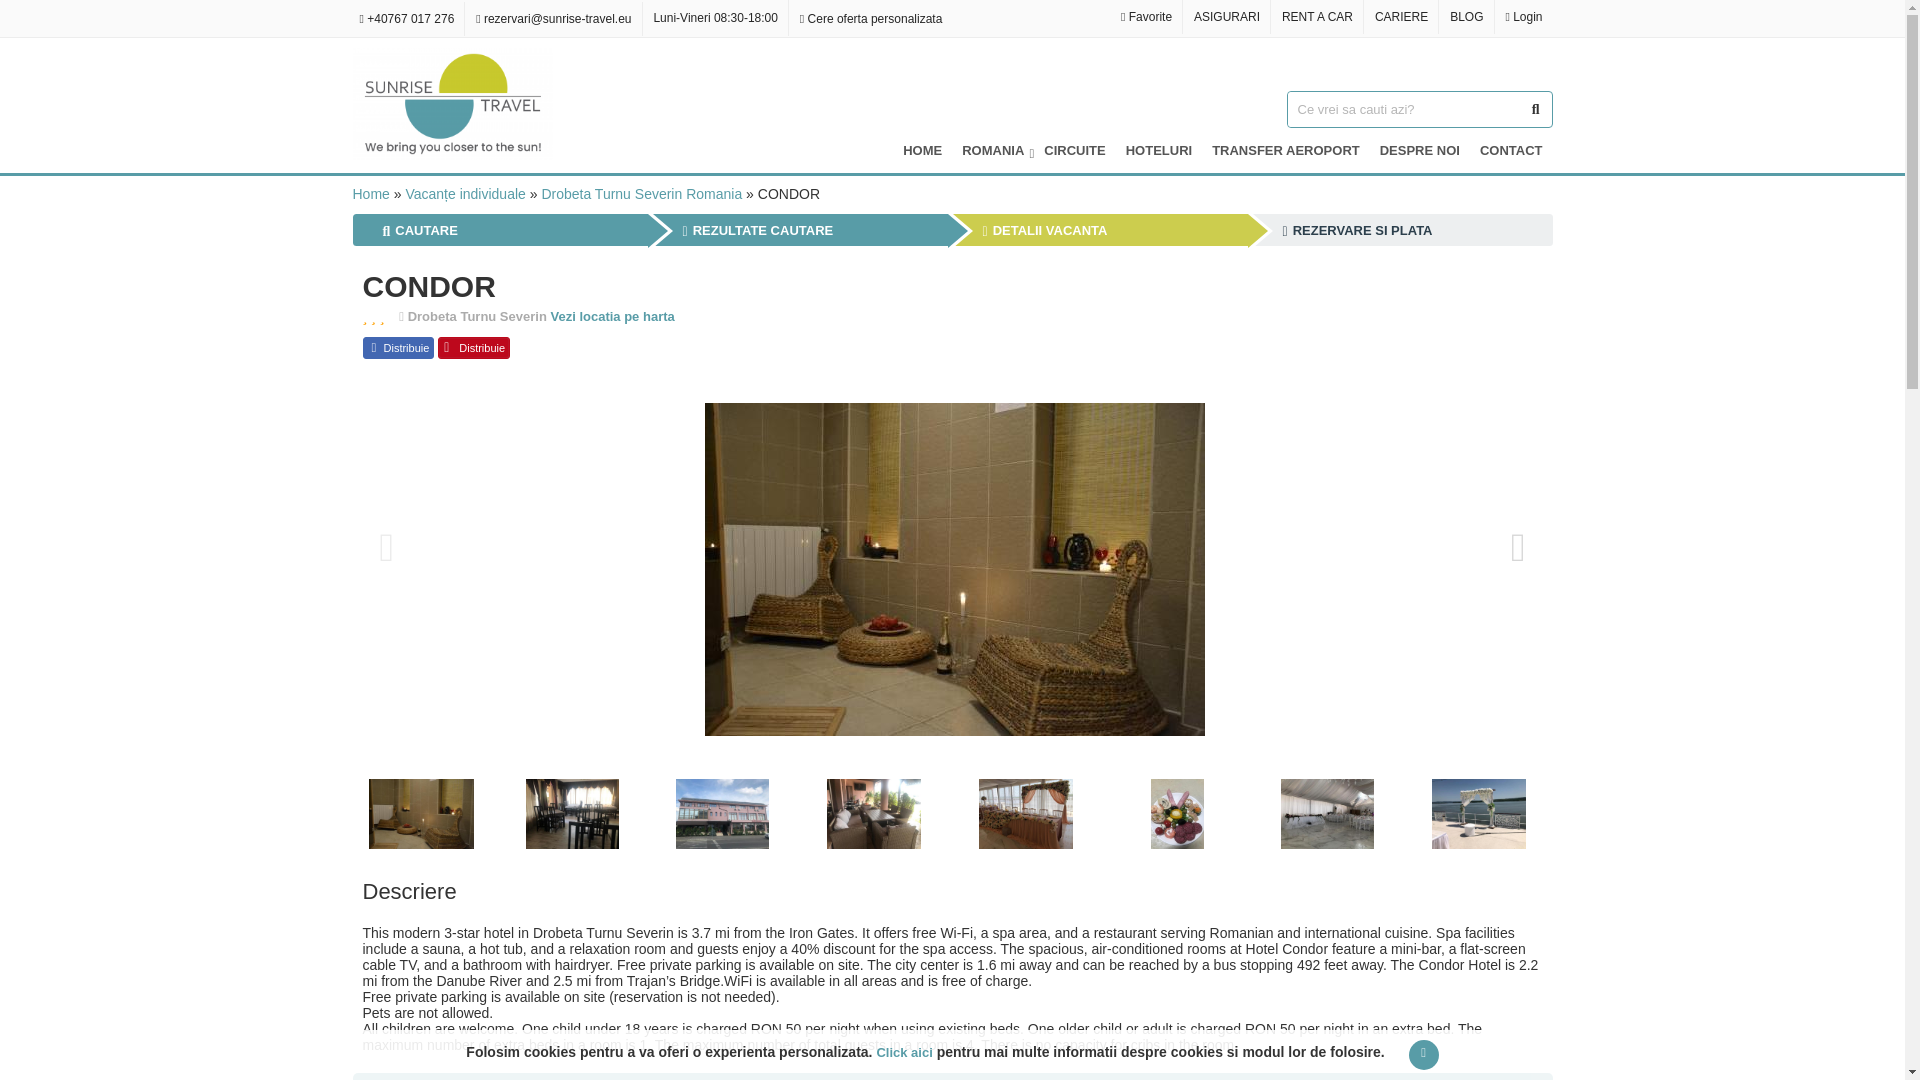  What do you see at coordinates (903, 1052) in the screenshot?
I see `Click aici` at bounding box center [903, 1052].